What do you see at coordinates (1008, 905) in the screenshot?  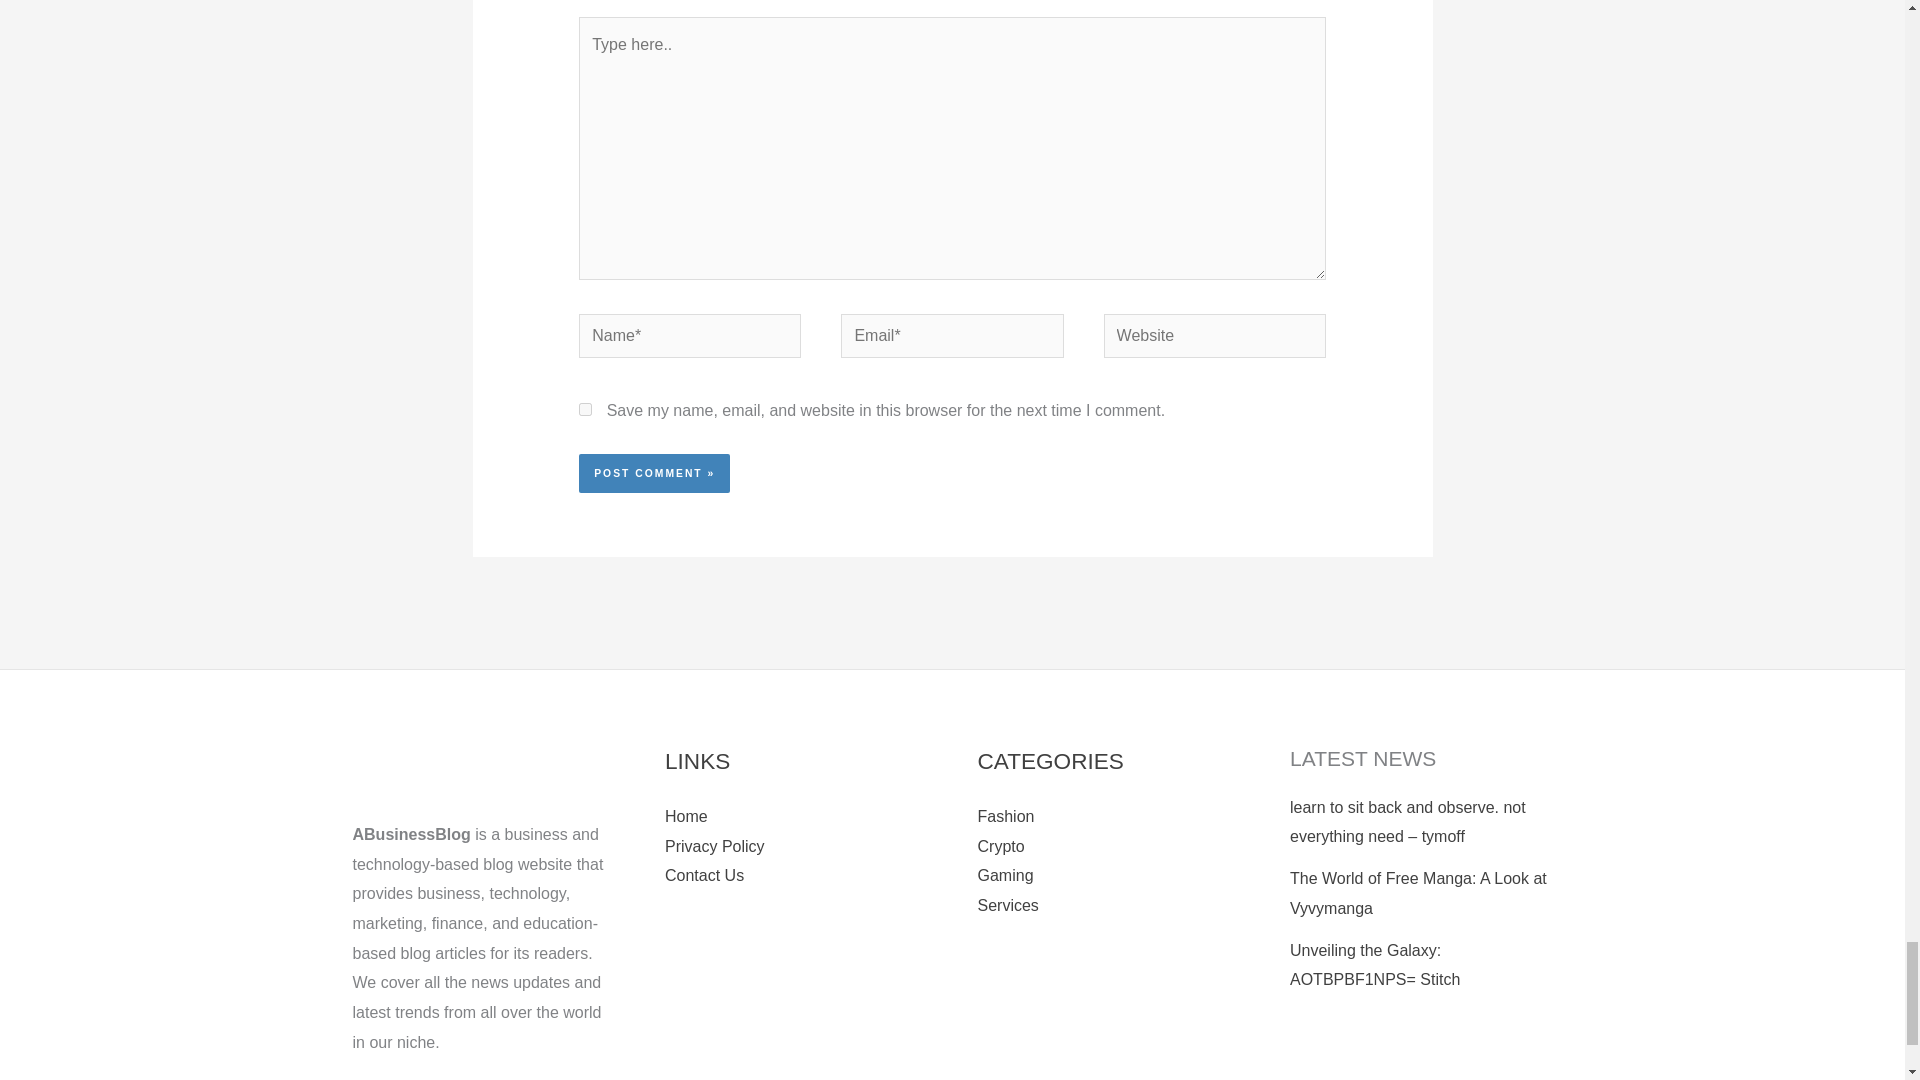 I see `Services` at bounding box center [1008, 905].